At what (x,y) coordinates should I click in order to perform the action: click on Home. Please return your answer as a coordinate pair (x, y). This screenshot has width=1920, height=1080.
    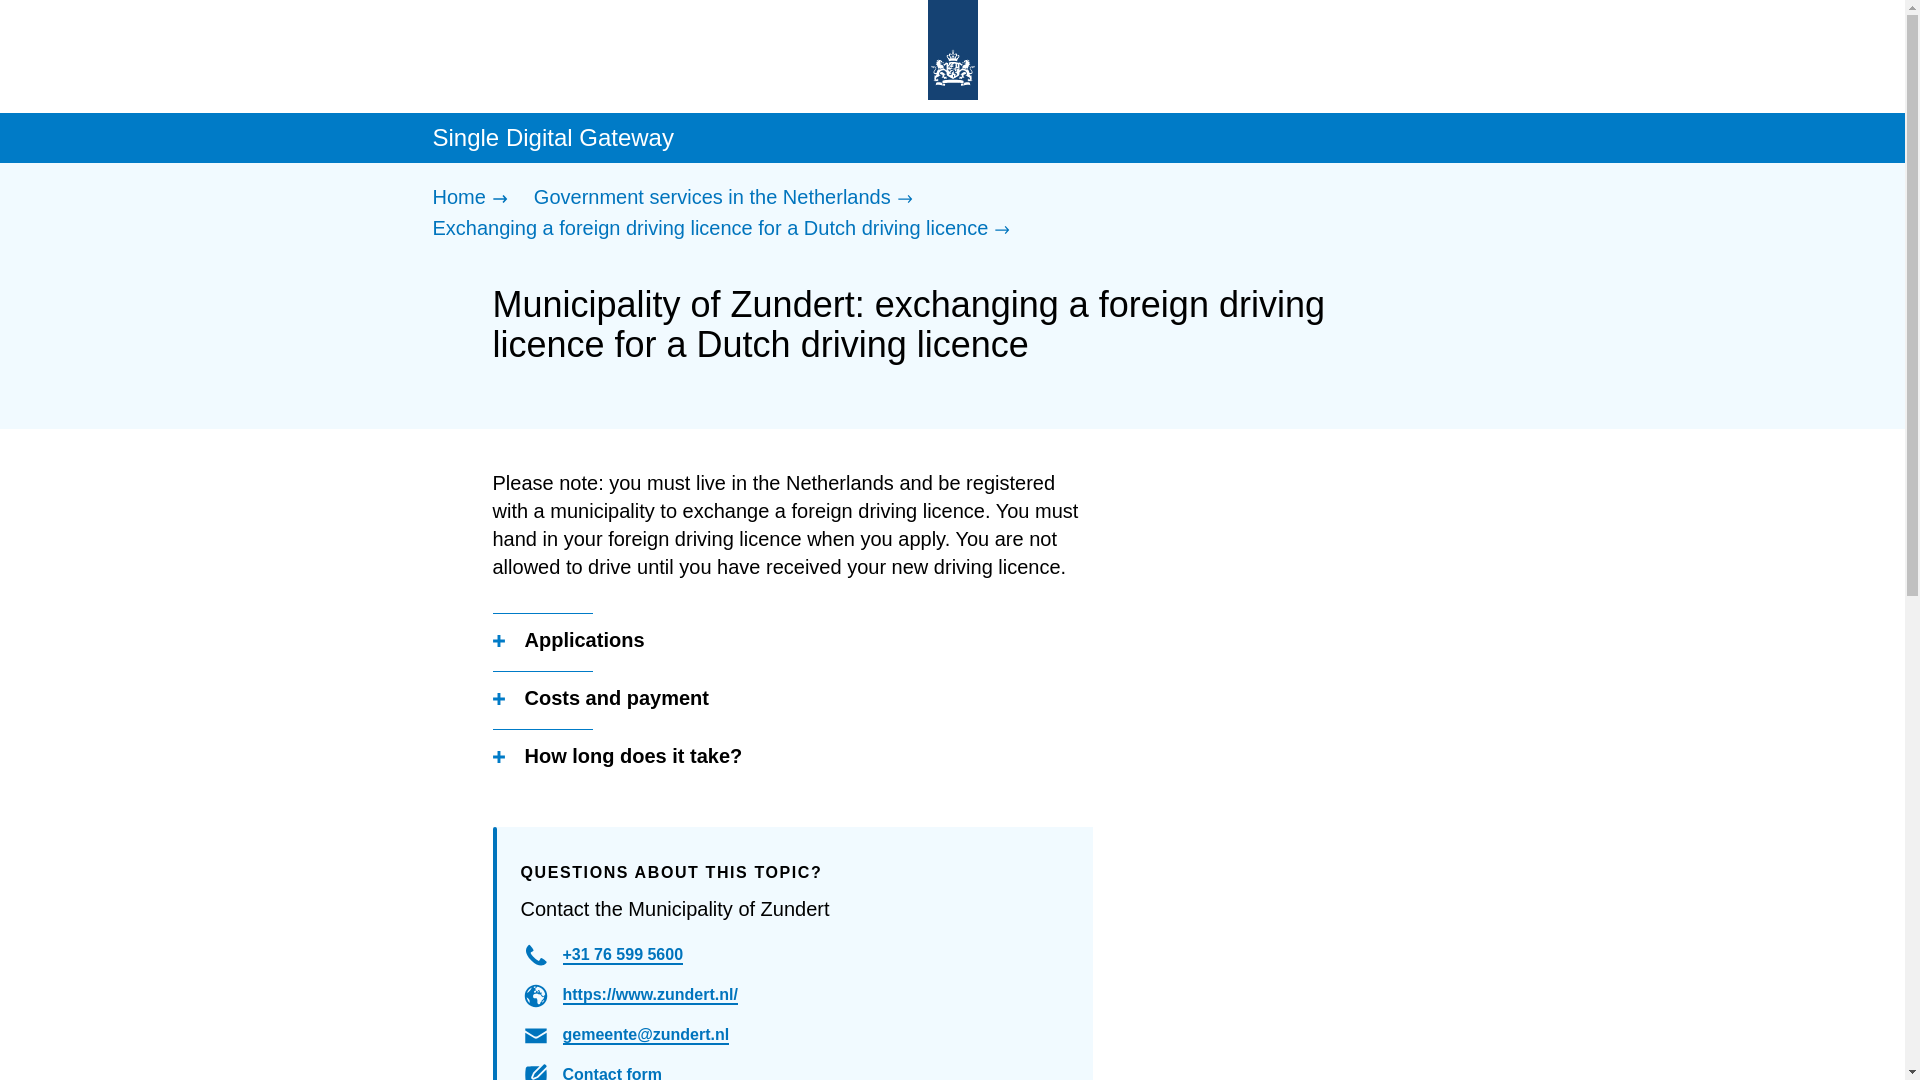
    Looking at the image, I should click on (474, 198).